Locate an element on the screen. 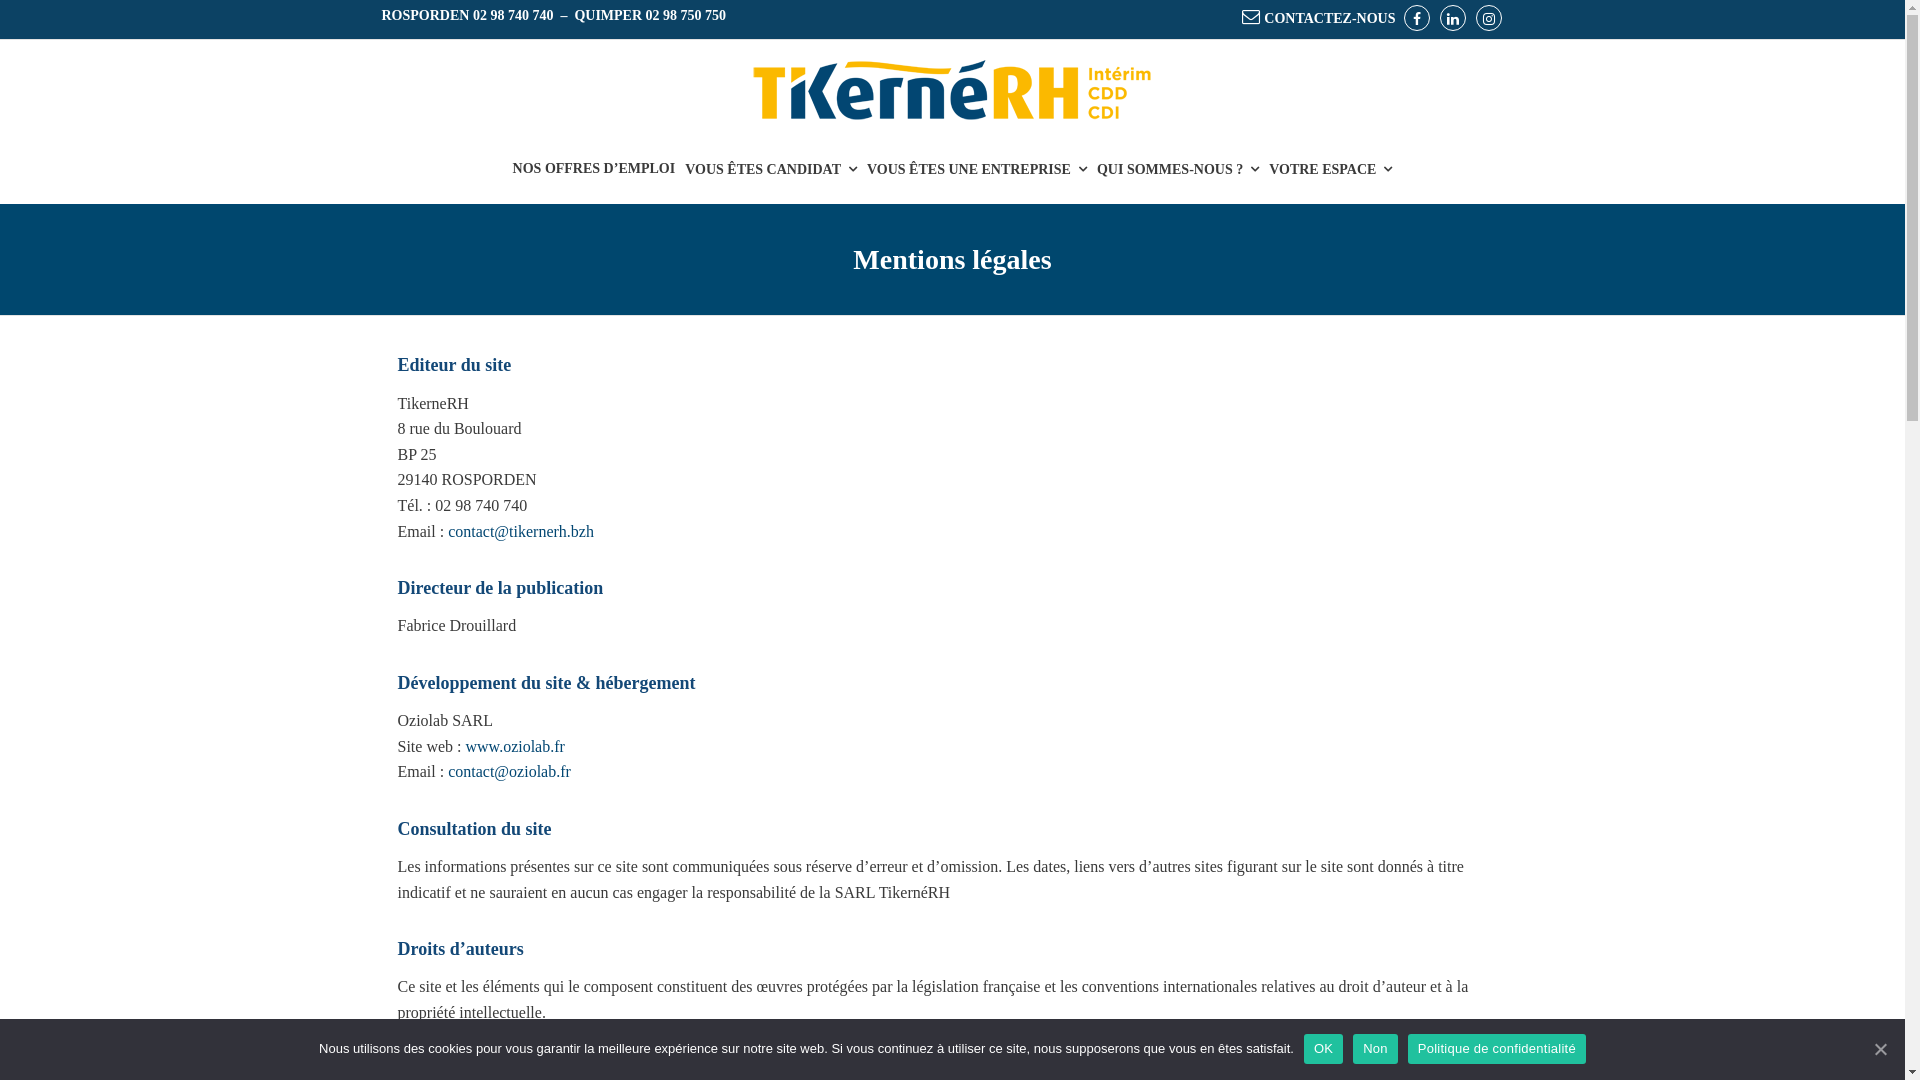 The width and height of the screenshot is (1920, 1080). VOTRE ESPACE is located at coordinates (1330, 160).